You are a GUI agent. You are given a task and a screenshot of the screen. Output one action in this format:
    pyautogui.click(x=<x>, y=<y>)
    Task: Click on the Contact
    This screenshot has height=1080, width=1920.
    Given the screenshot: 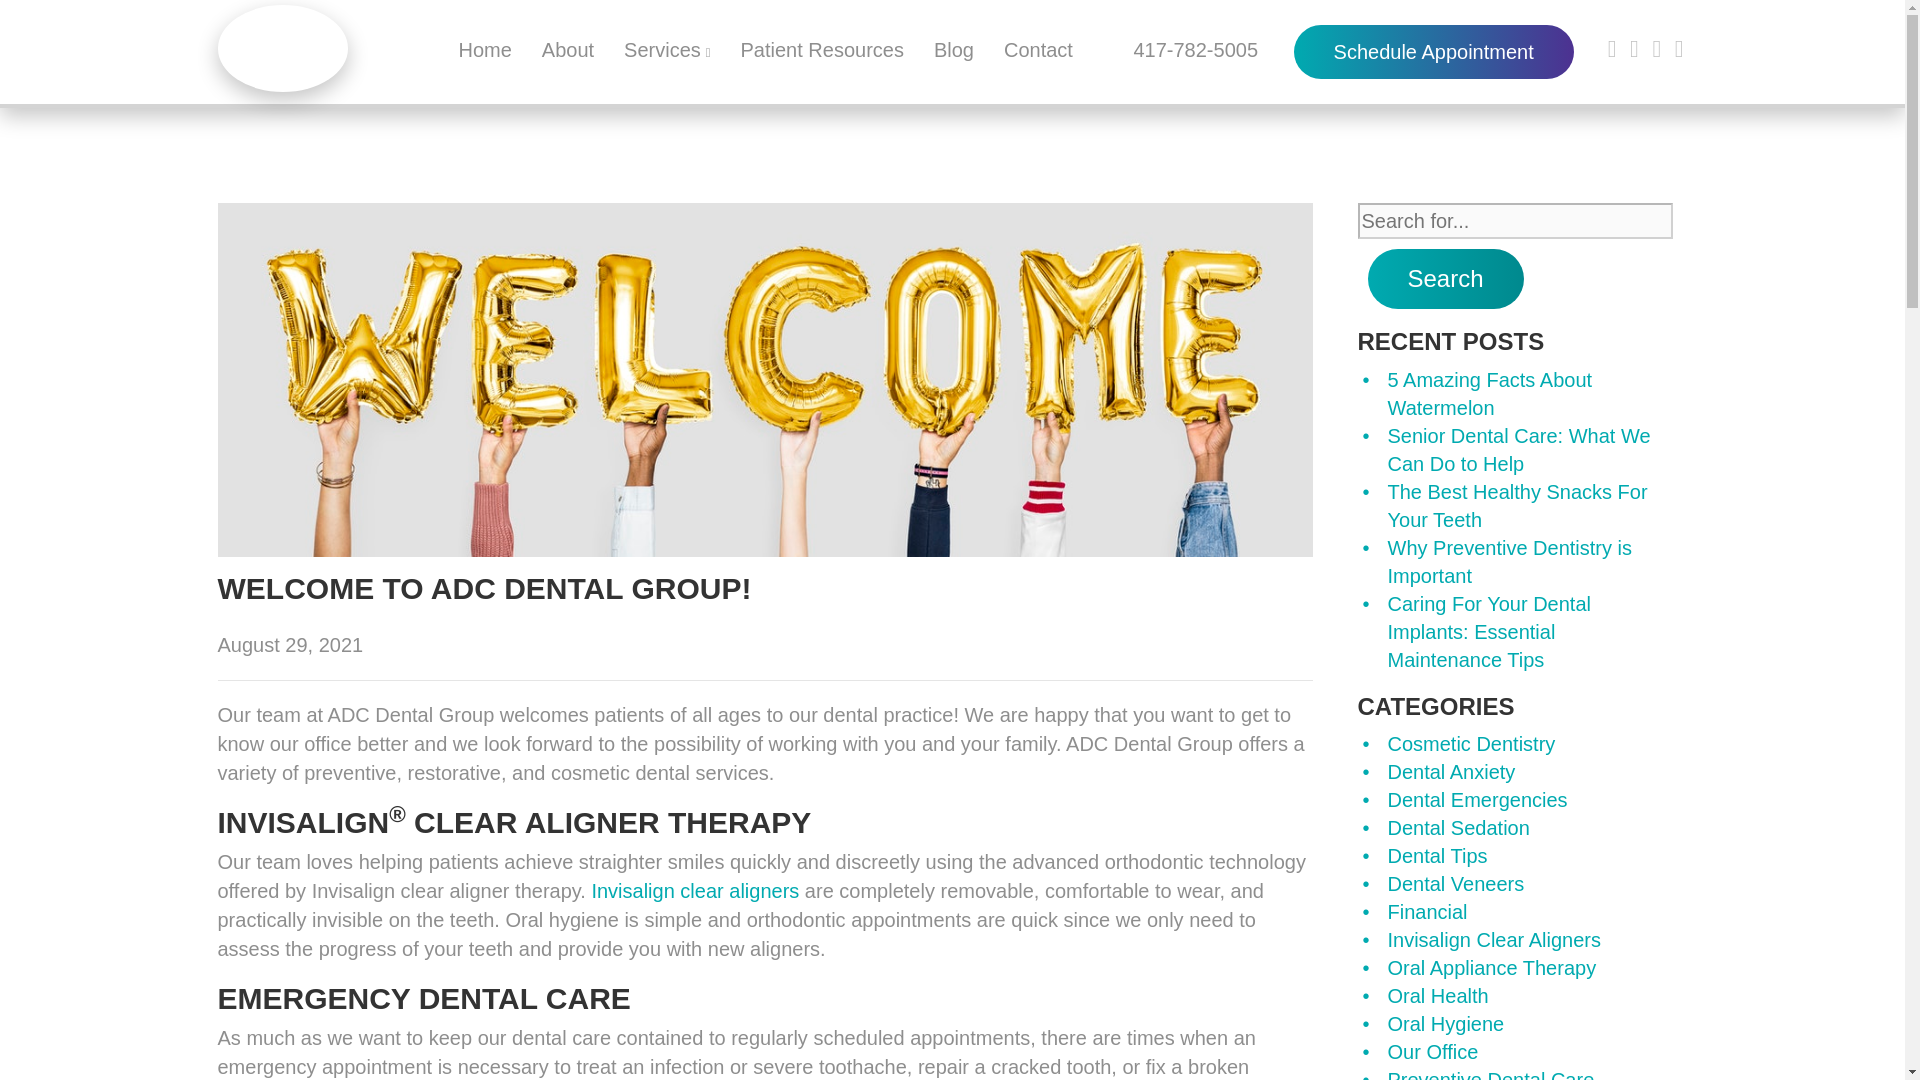 What is the action you would take?
    pyautogui.click(x=1038, y=49)
    